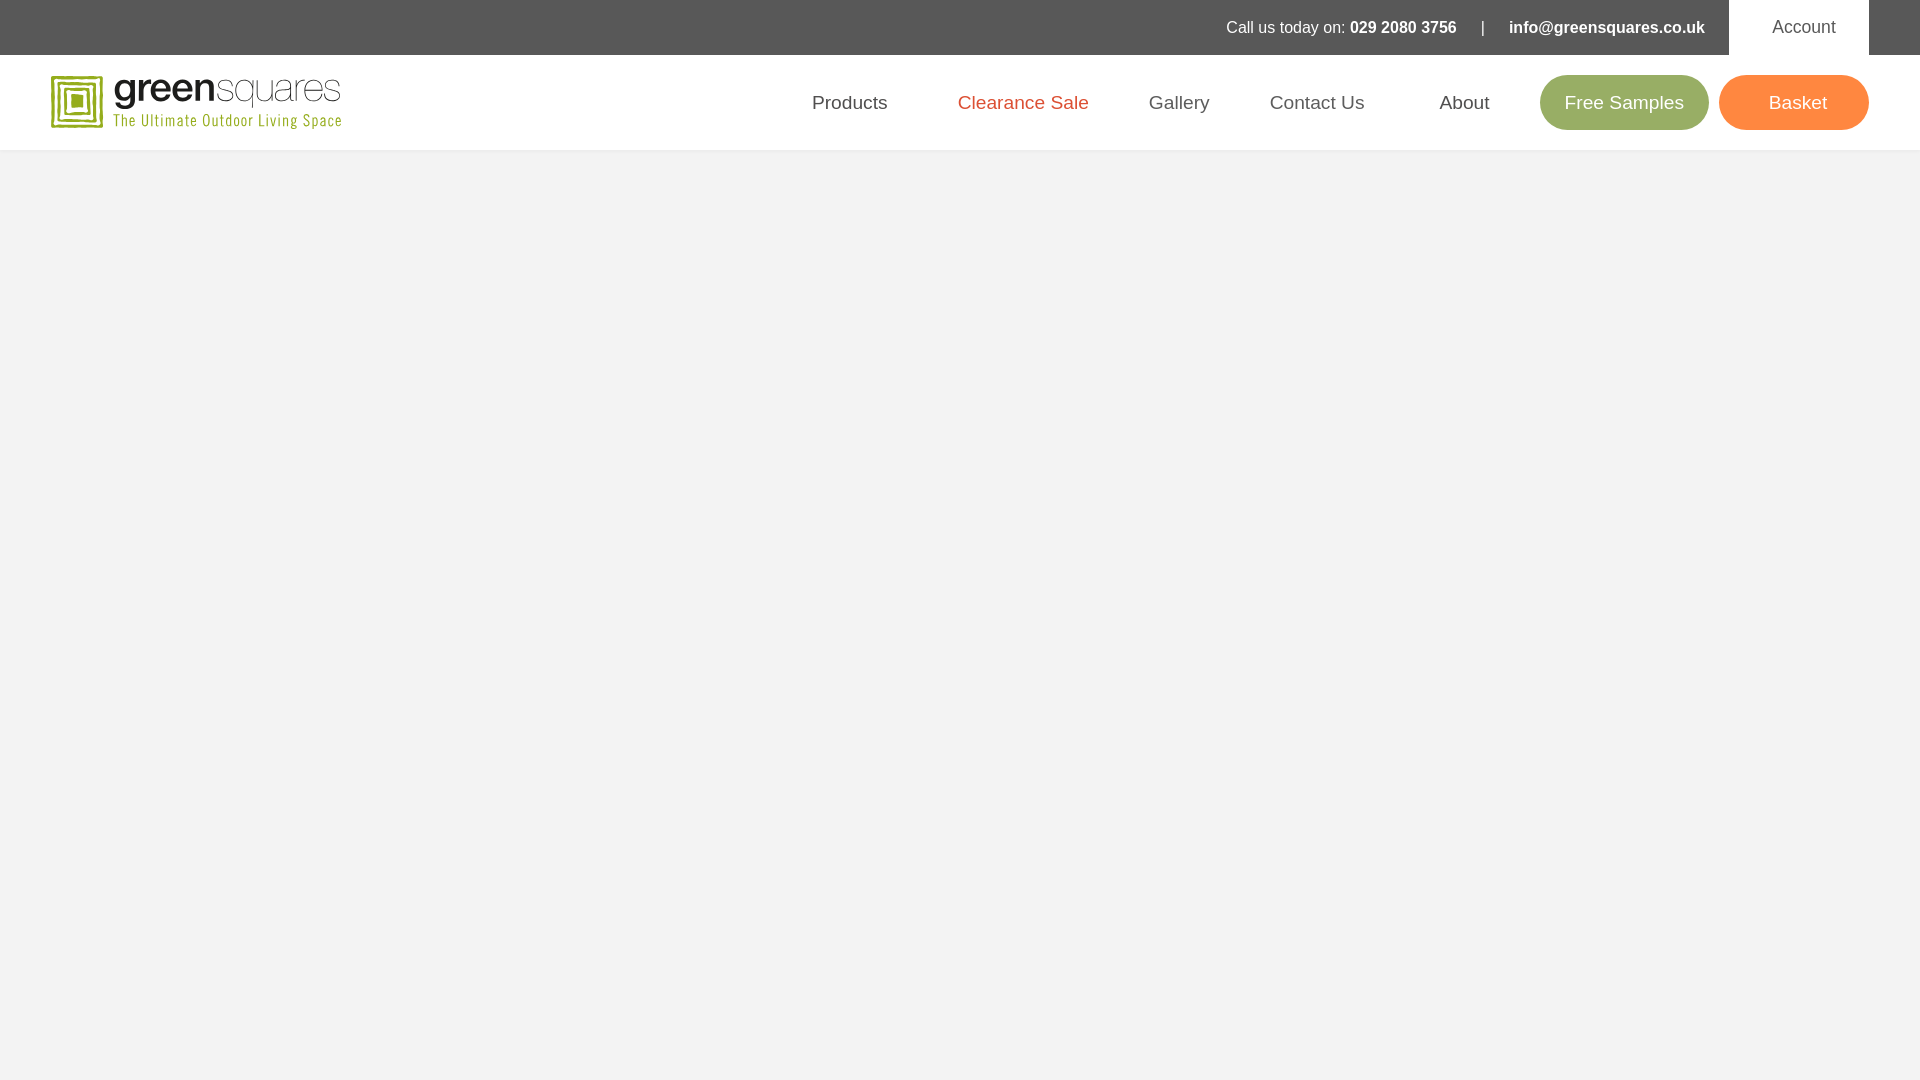 This screenshot has height=1080, width=1920. Describe the element at coordinates (1624, 102) in the screenshot. I see `Free Samples` at that location.